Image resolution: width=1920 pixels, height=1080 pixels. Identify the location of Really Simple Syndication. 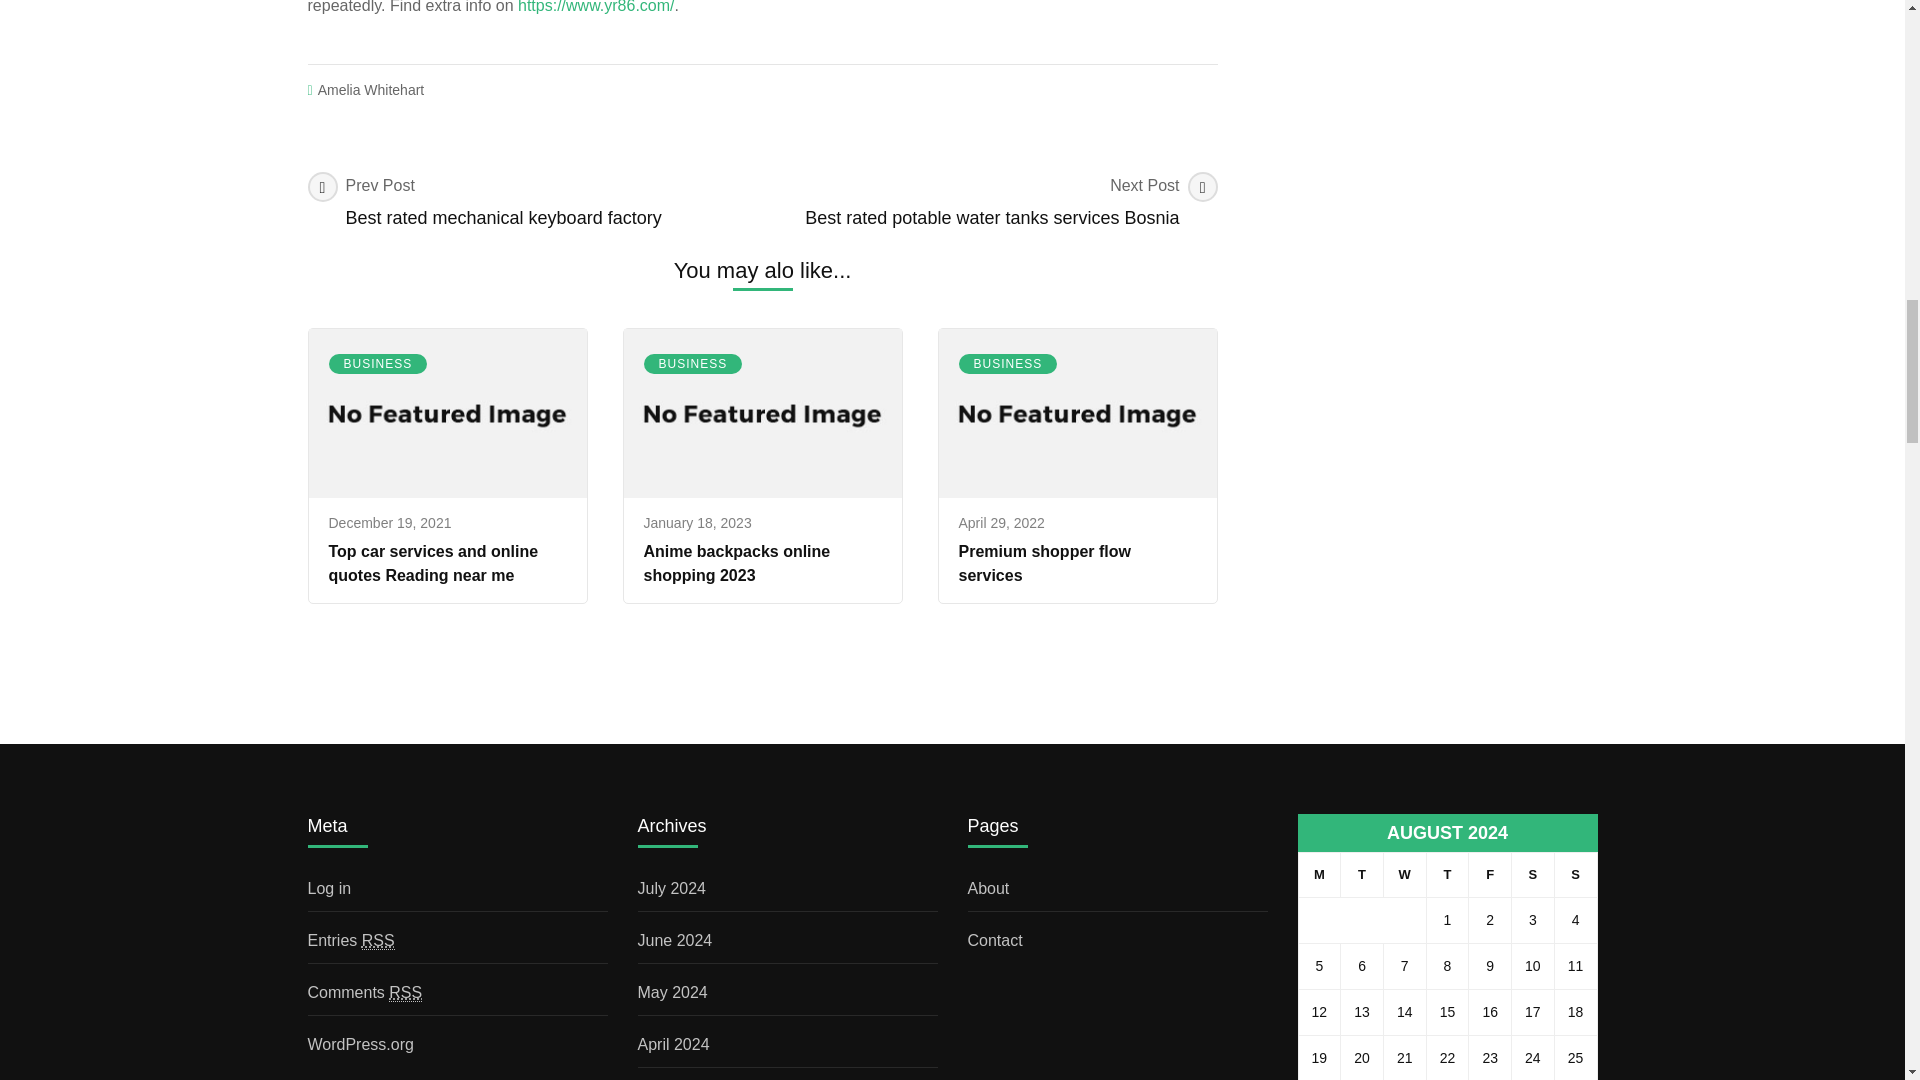
(1447, 875).